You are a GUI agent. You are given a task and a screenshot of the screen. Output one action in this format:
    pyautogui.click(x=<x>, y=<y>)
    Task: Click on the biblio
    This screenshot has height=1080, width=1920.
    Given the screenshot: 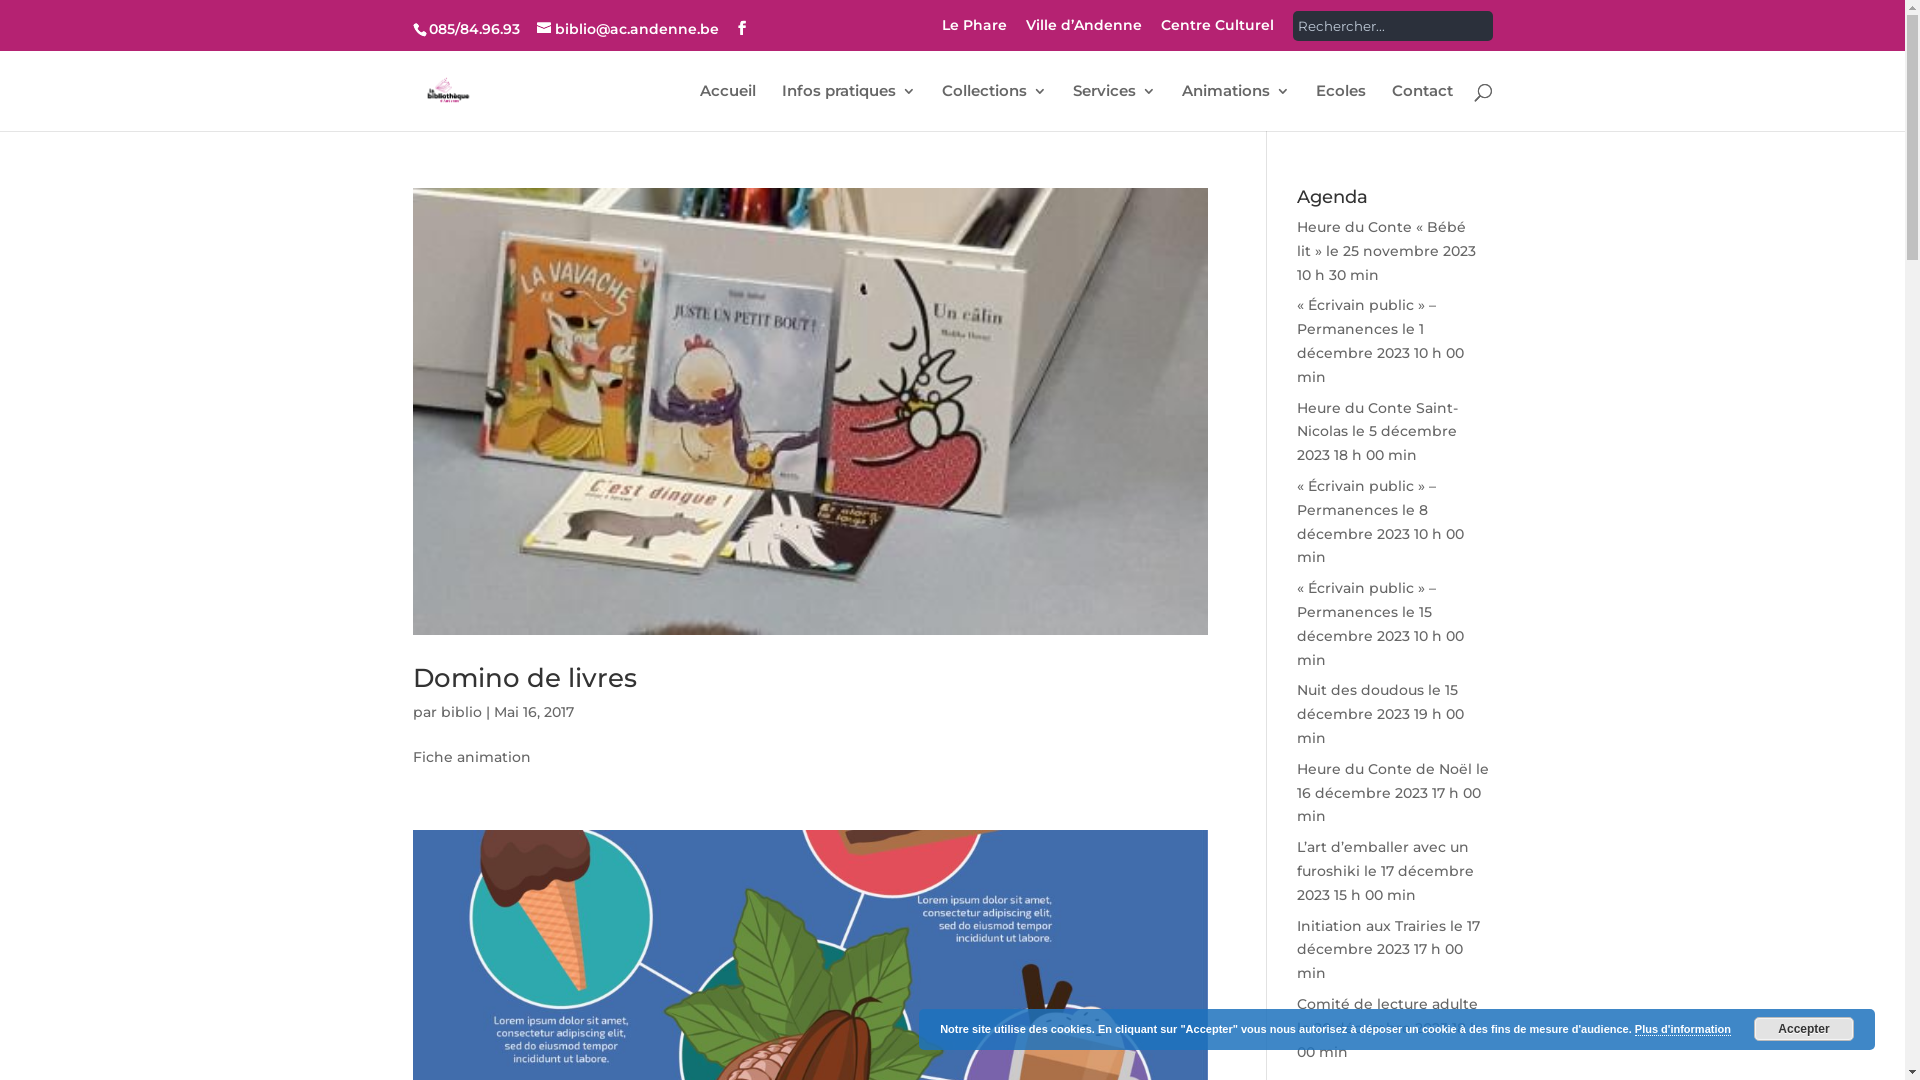 What is the action you would take?
    pyautogui.click(x=460, y=712)
    